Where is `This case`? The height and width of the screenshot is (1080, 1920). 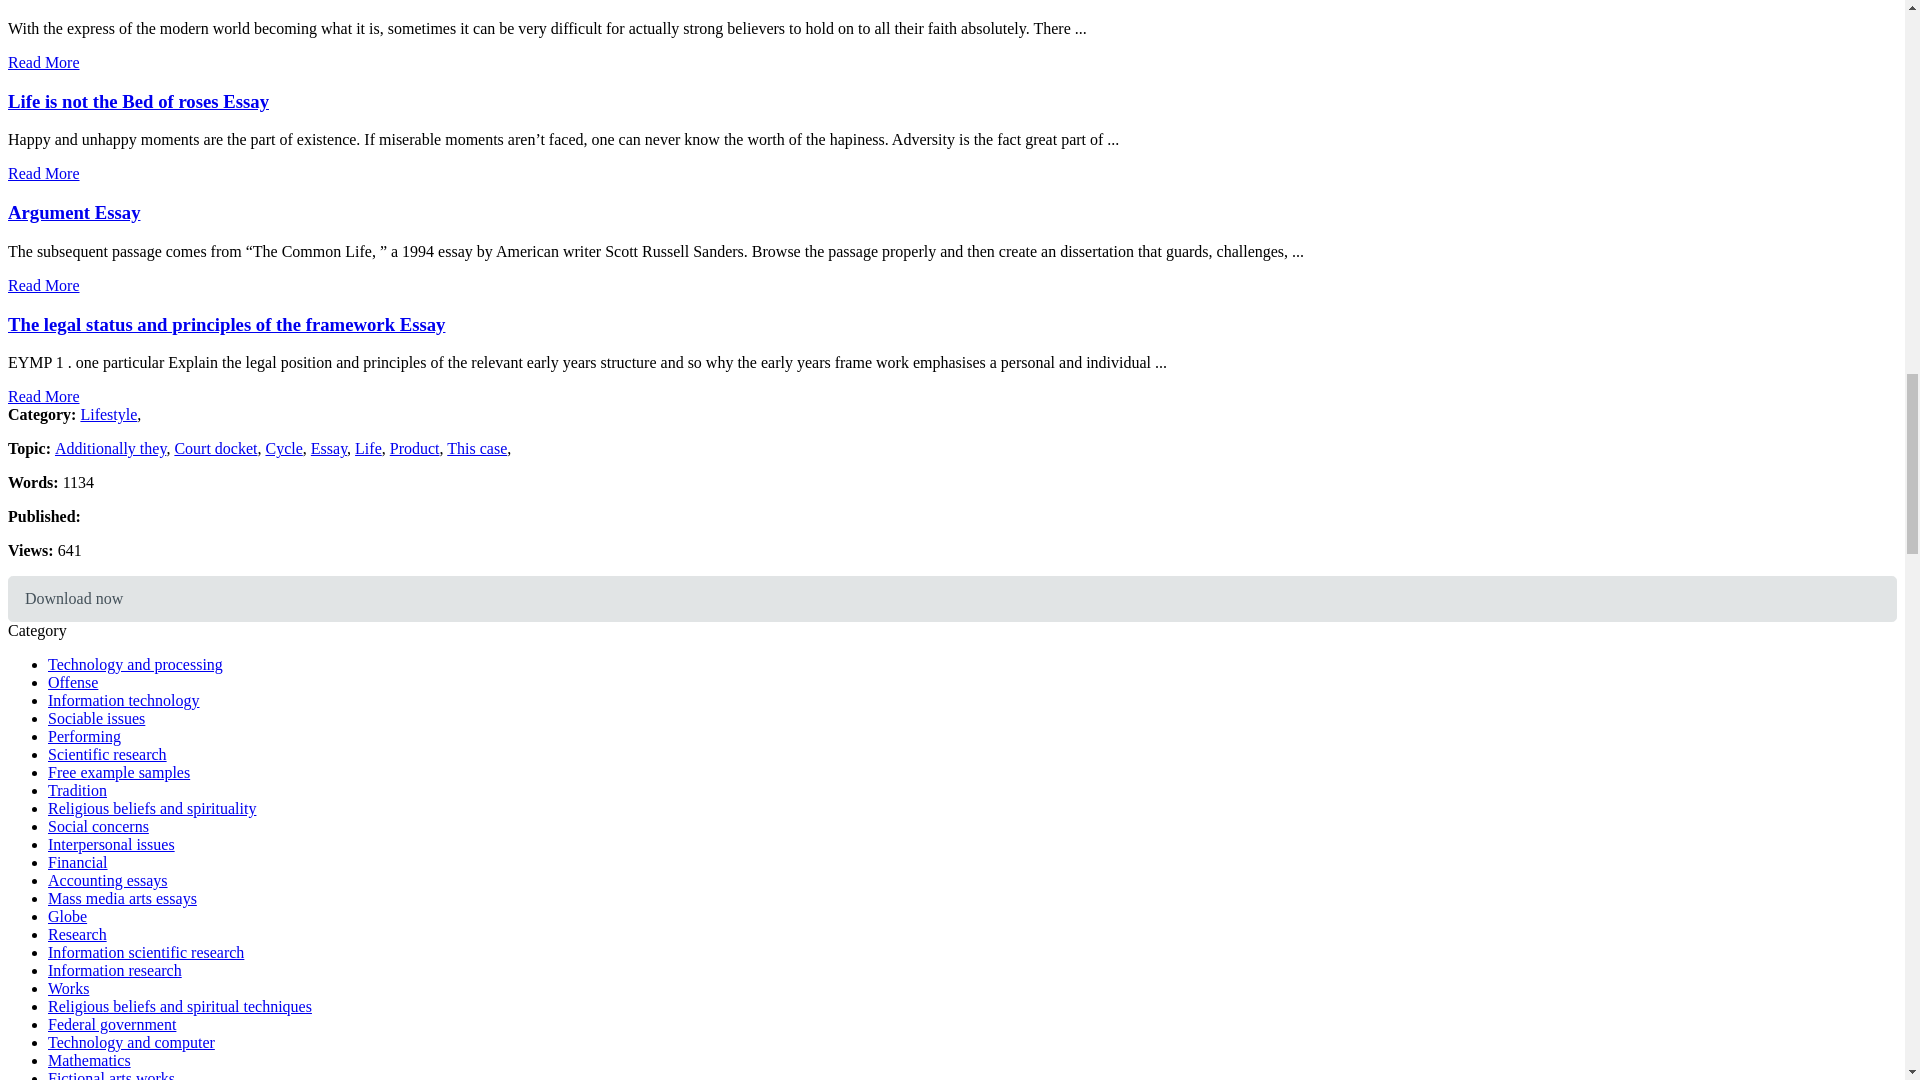
This case is located at coordinates (476, 448).